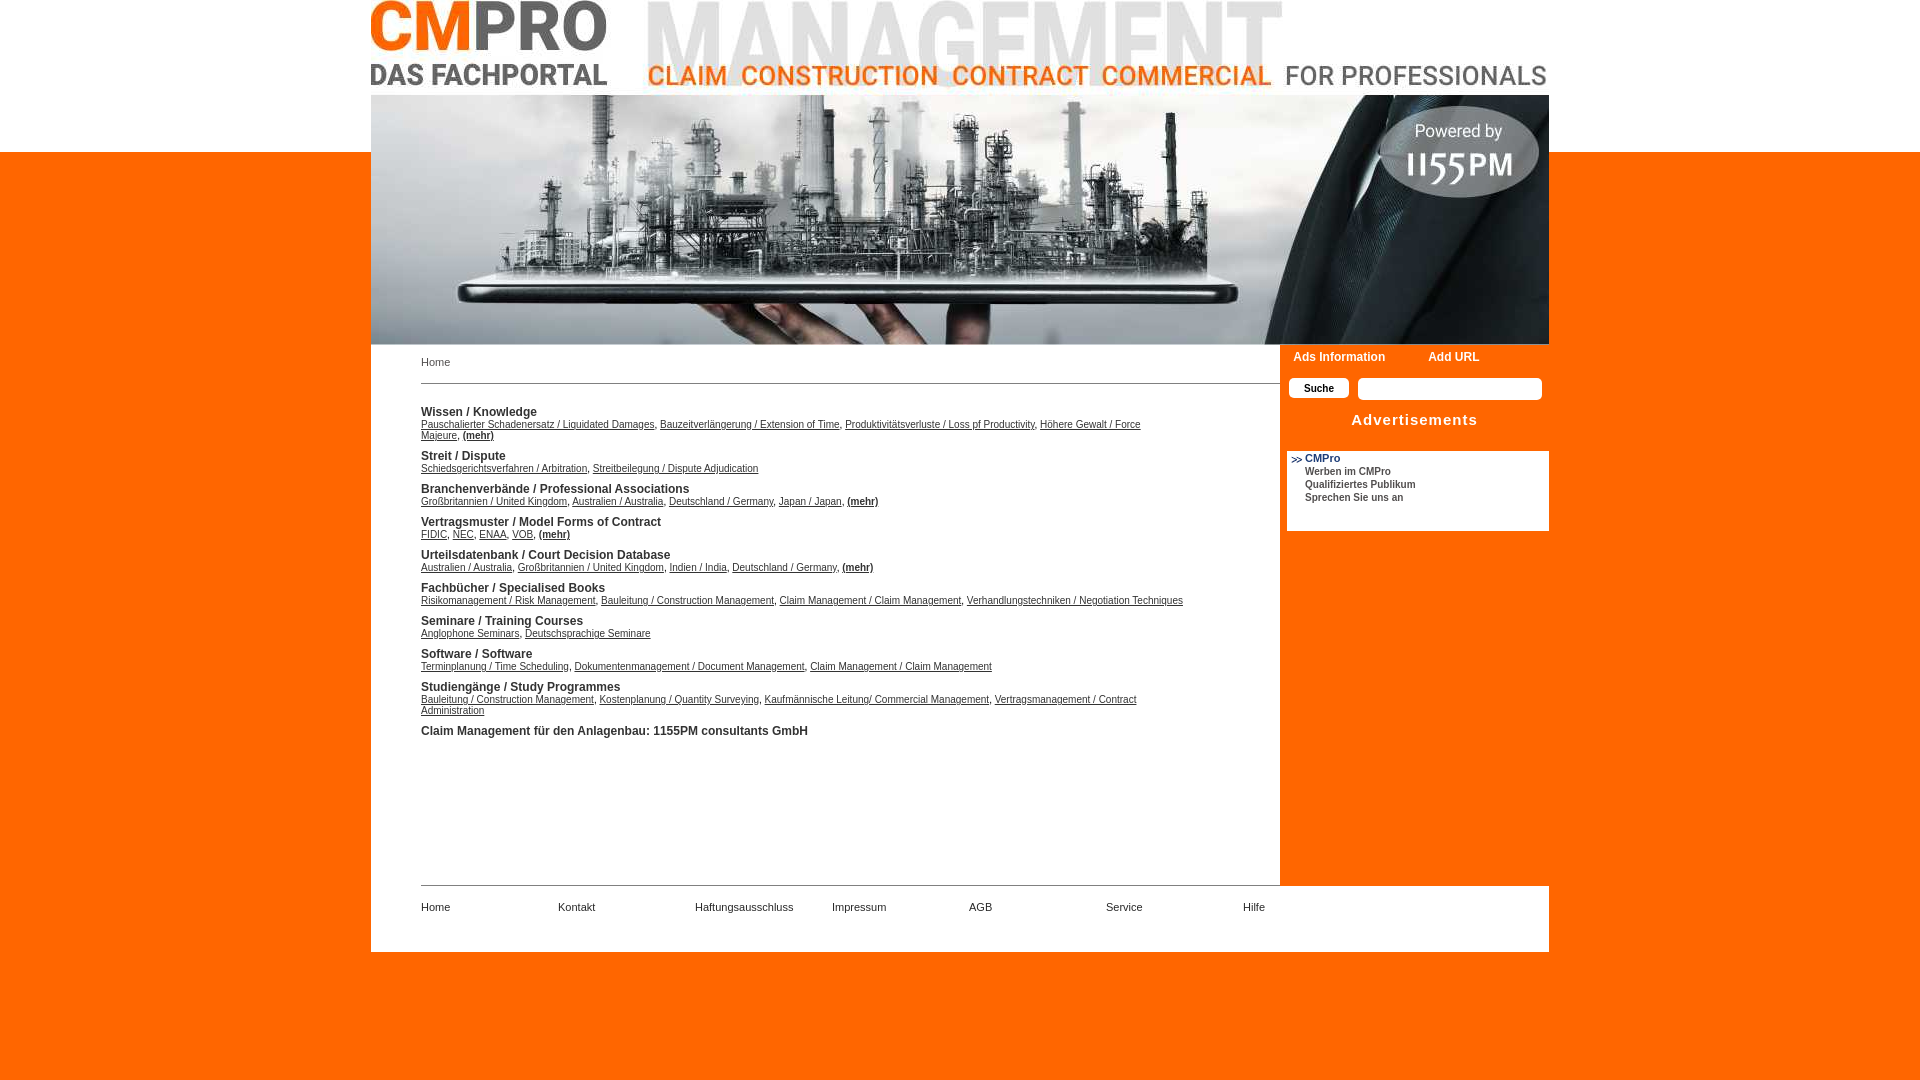 The height and width of the screenshot is (1080, 1920). Describe the element at coordinates (476, 654) in the screenshot. I see `Software / Software` at that location.